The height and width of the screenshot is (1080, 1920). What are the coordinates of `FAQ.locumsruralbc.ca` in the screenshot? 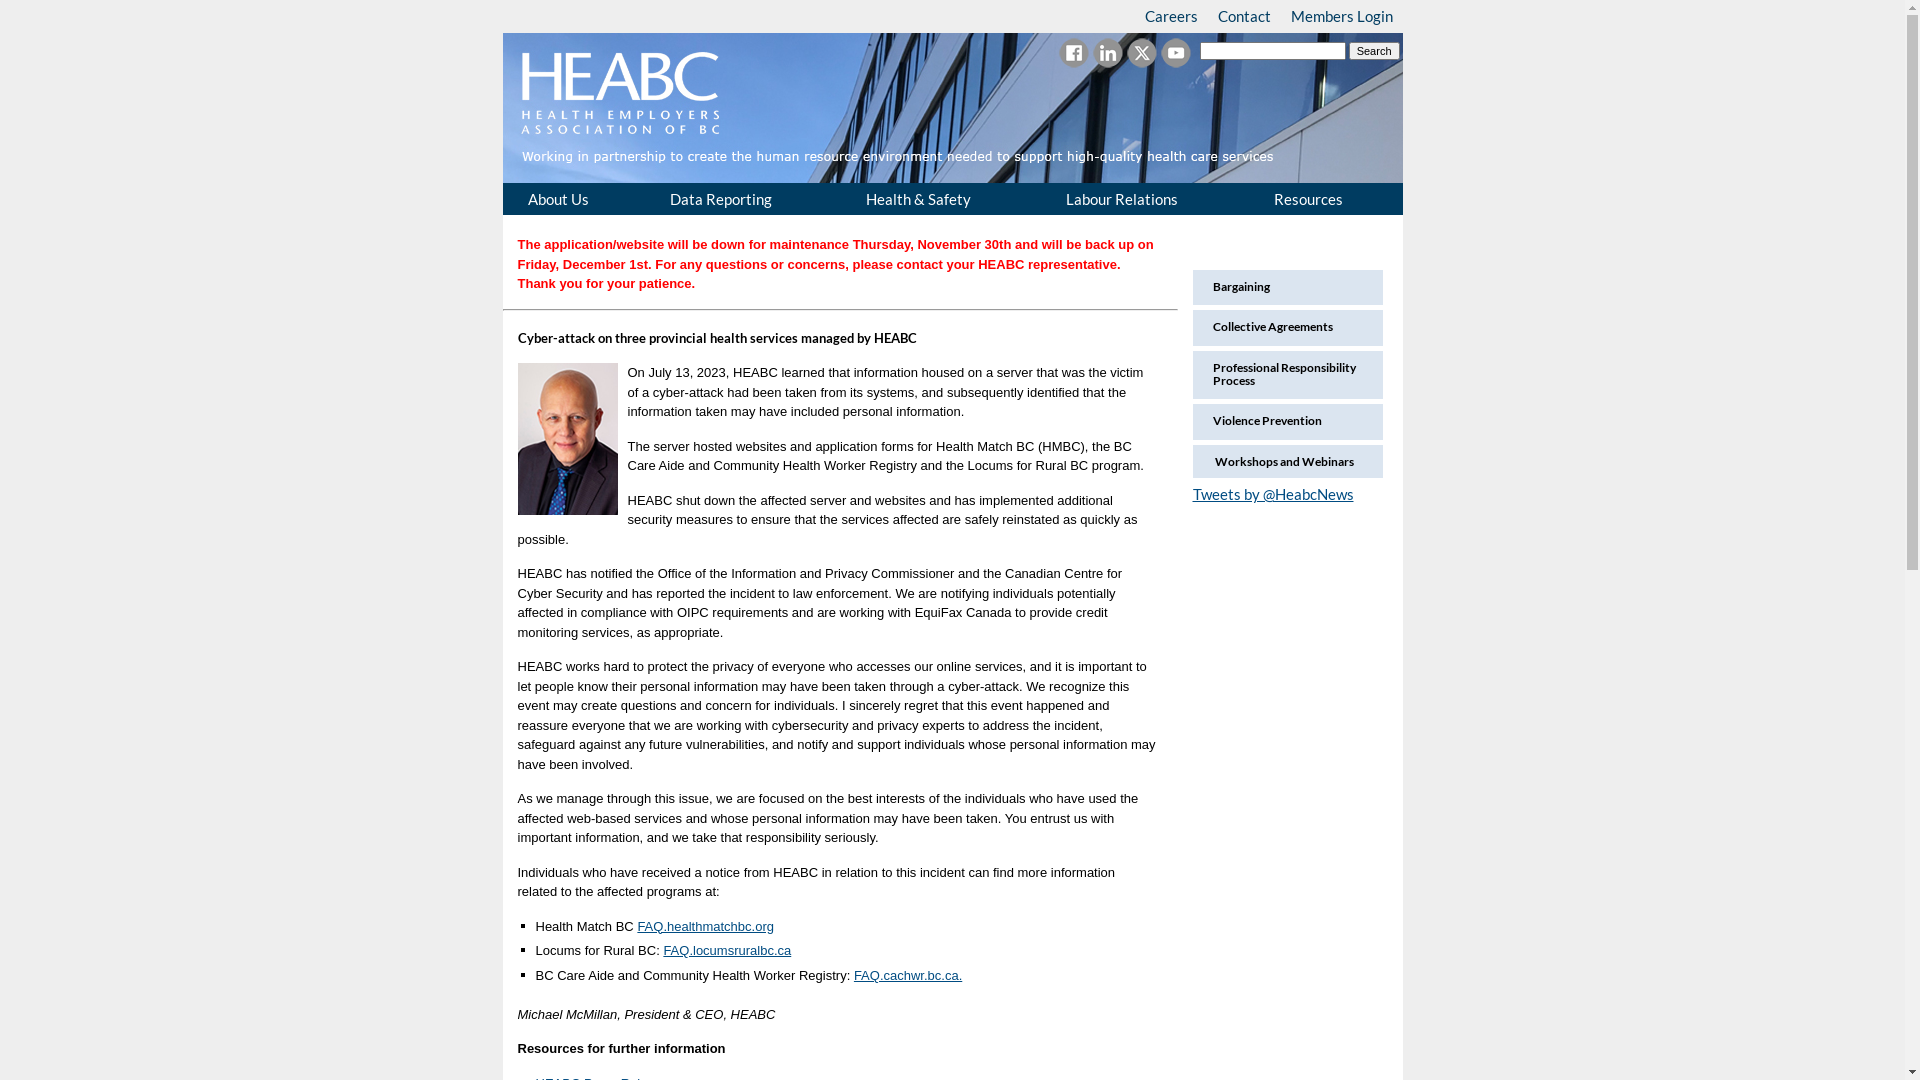 It's located at (727, 950).